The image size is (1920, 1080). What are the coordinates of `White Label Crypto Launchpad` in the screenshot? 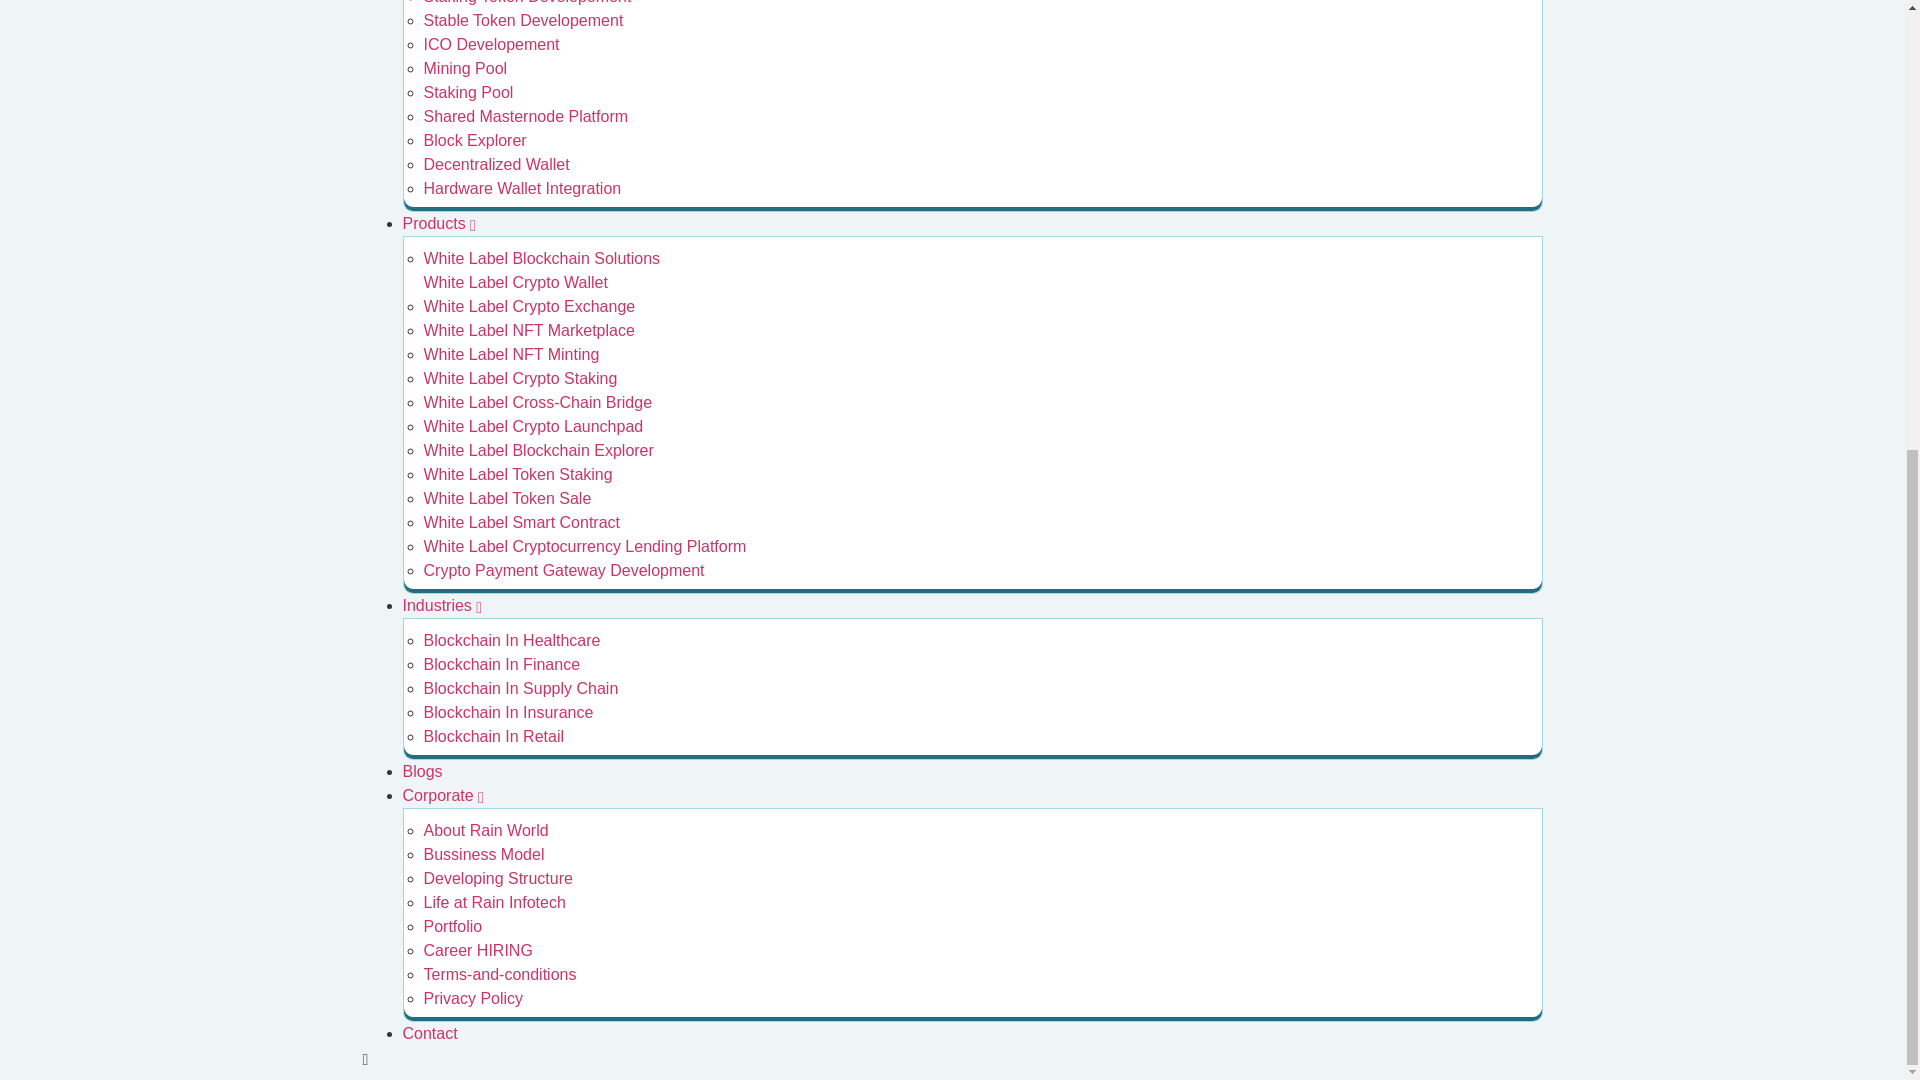 It's located at (534, 426).